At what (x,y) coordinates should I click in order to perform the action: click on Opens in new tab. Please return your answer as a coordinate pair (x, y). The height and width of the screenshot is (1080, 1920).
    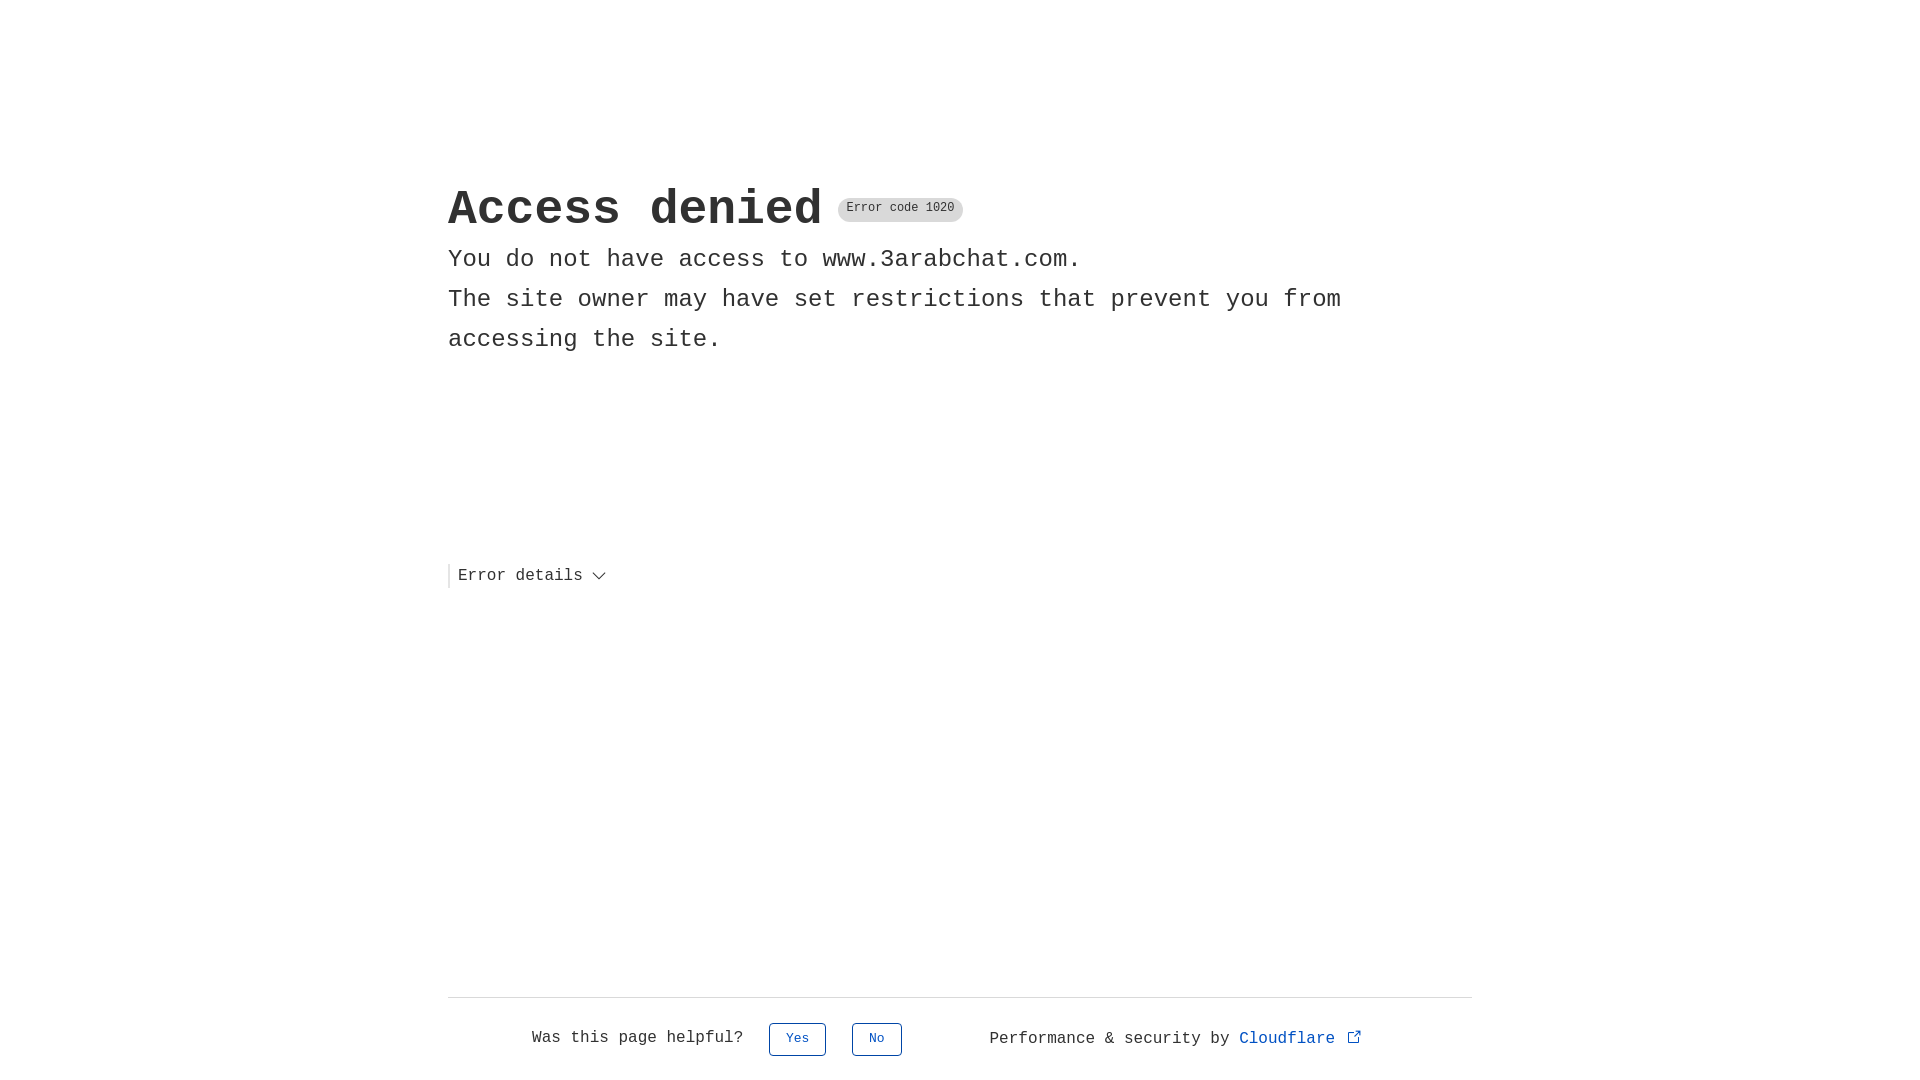
    Looking at the image, I should click on (1354, 1036).